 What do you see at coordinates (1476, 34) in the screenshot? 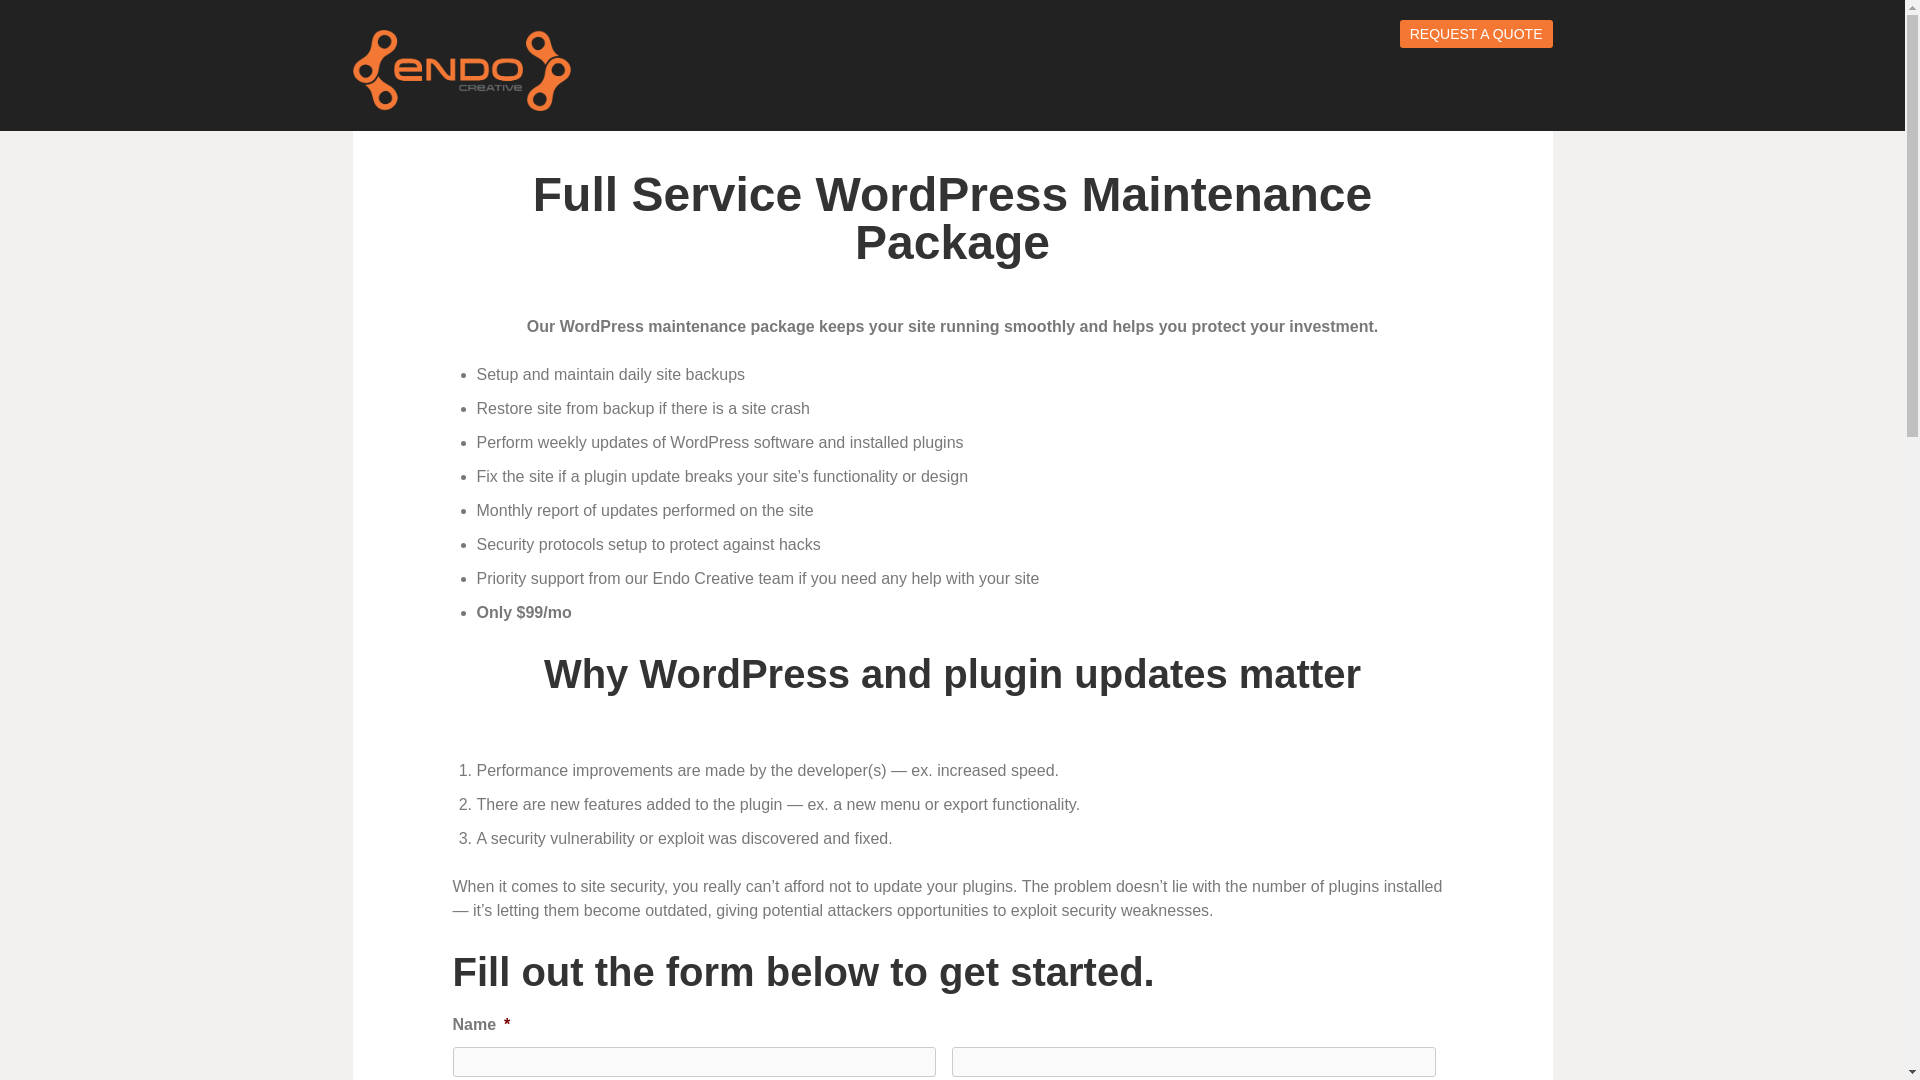
I see `REQUEST A QUOTE` at bounding box center [1476, 34].